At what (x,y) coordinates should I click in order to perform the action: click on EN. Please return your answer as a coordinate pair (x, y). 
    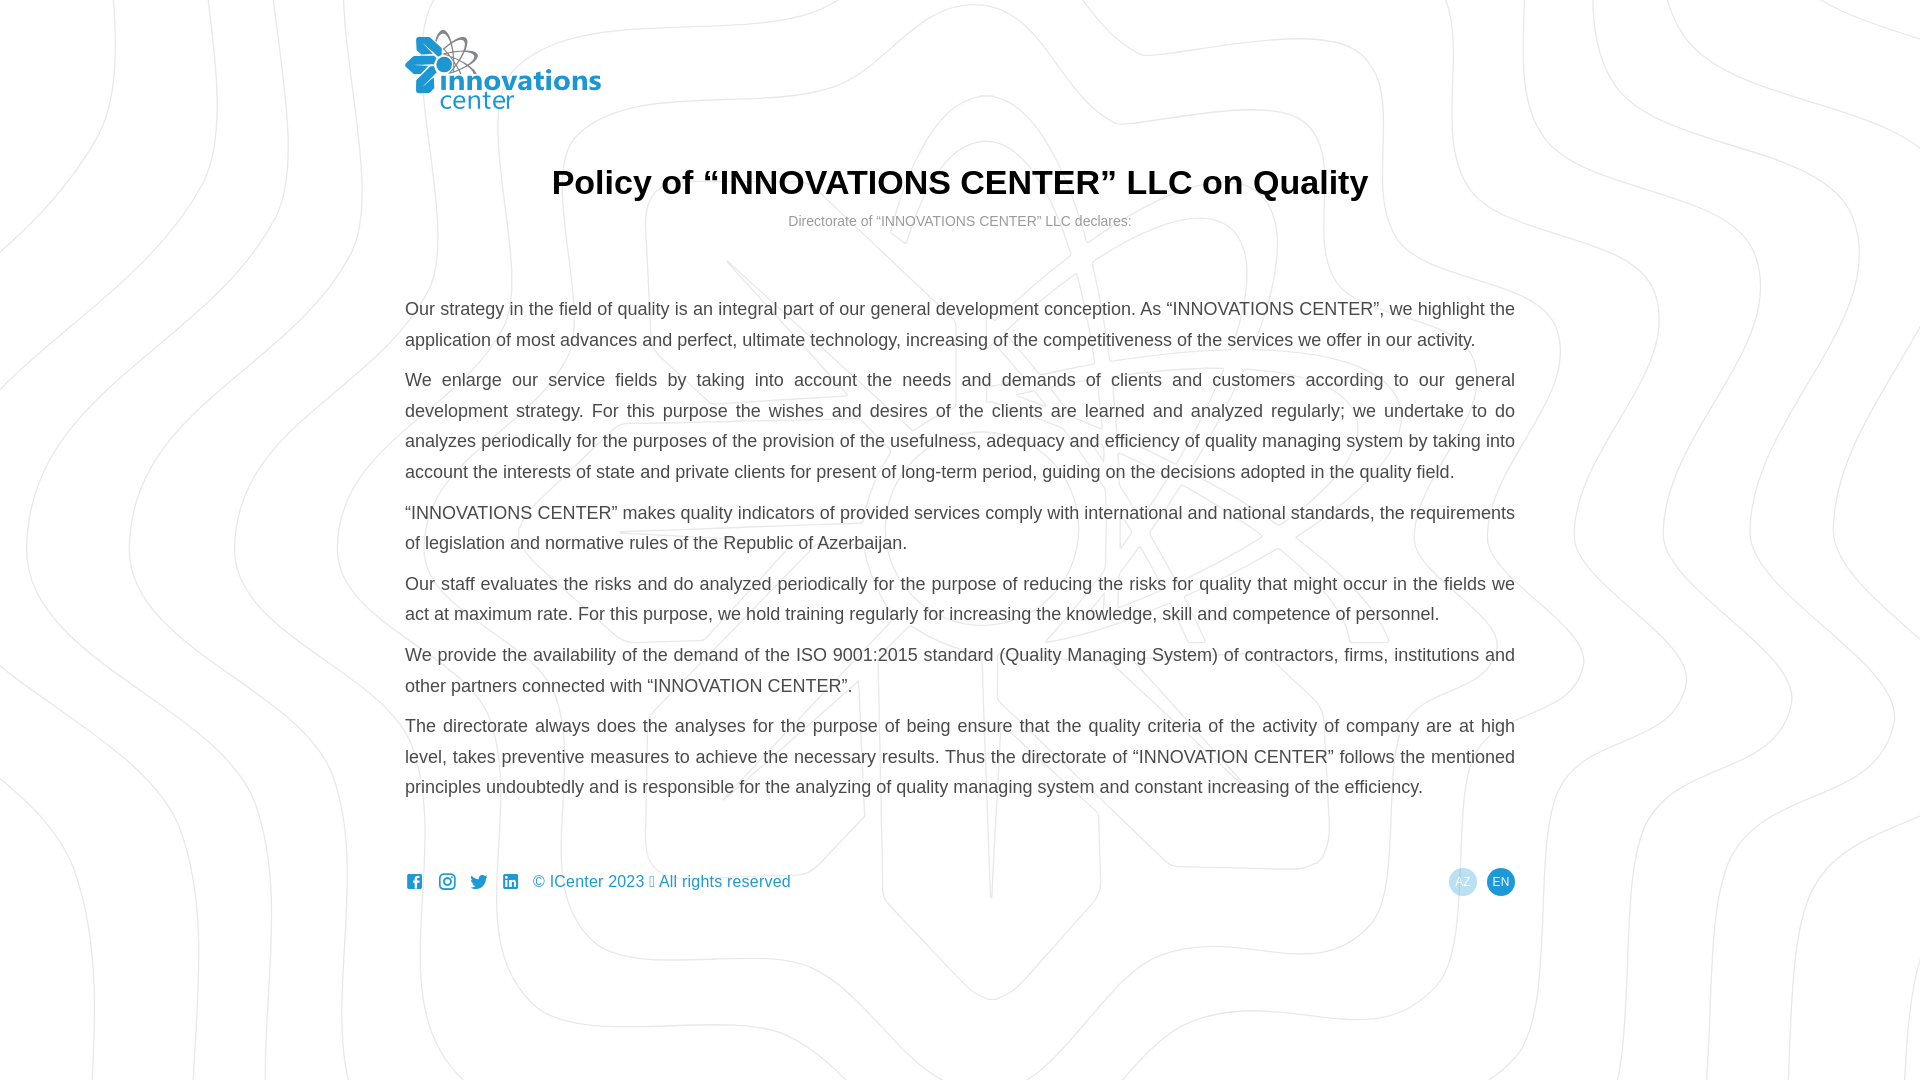
    Looking at the image, I should click on (1501, 882).